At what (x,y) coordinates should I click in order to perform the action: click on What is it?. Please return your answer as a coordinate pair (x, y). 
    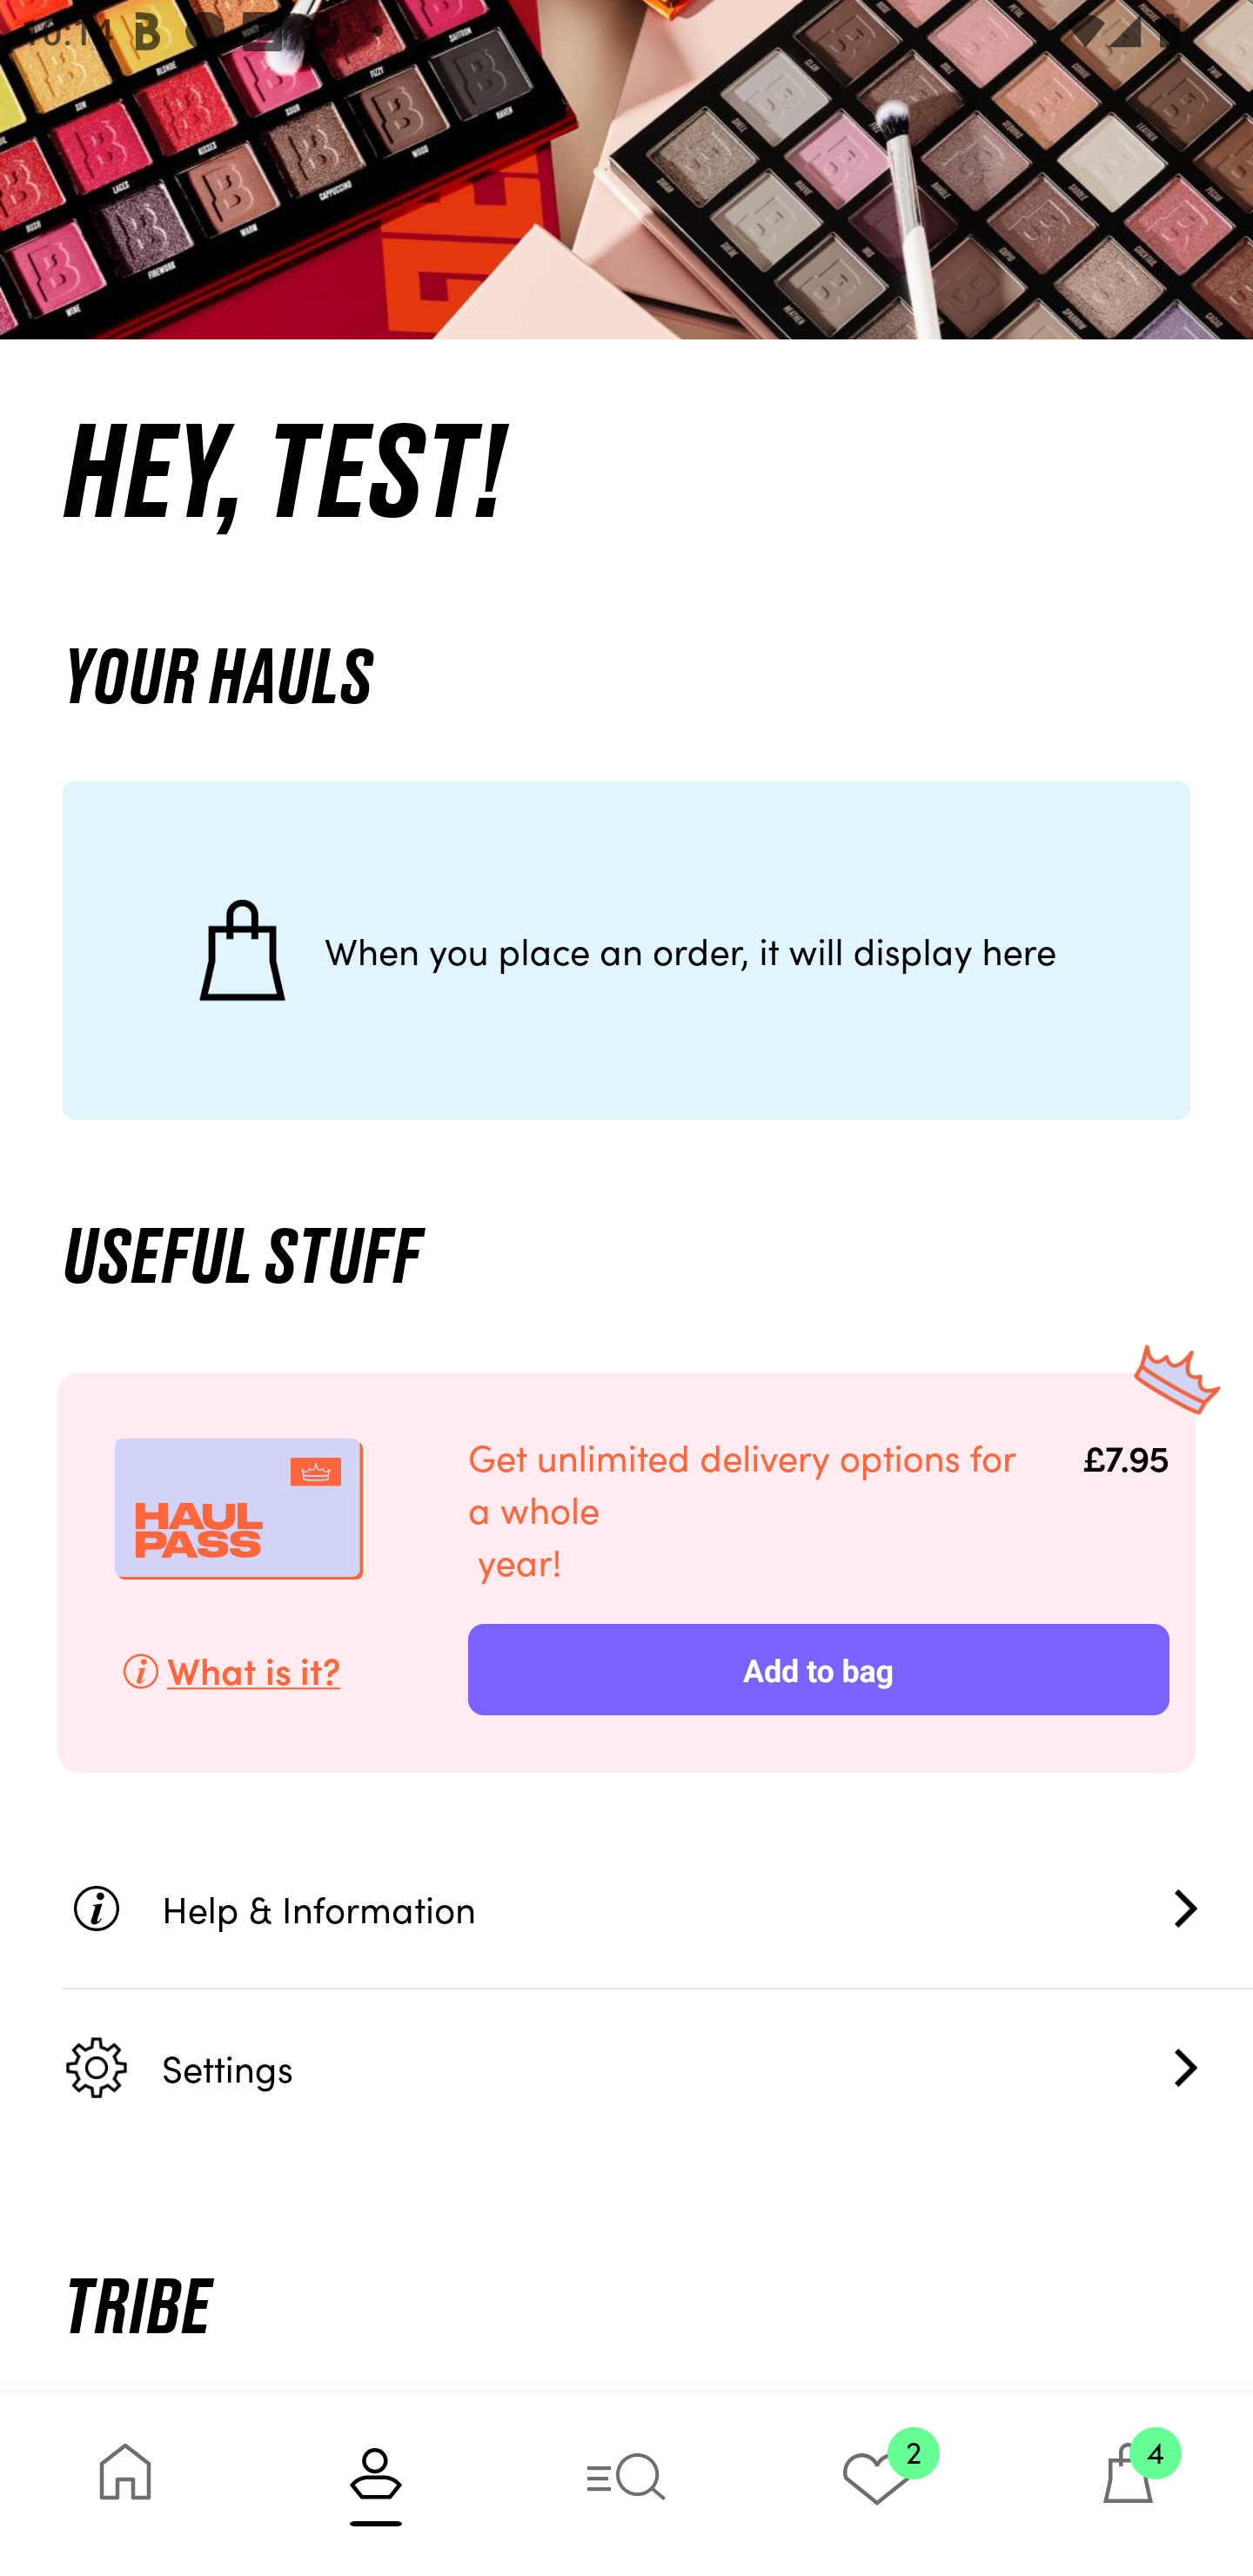
    Looking at the image, I should click on (265, 1669).